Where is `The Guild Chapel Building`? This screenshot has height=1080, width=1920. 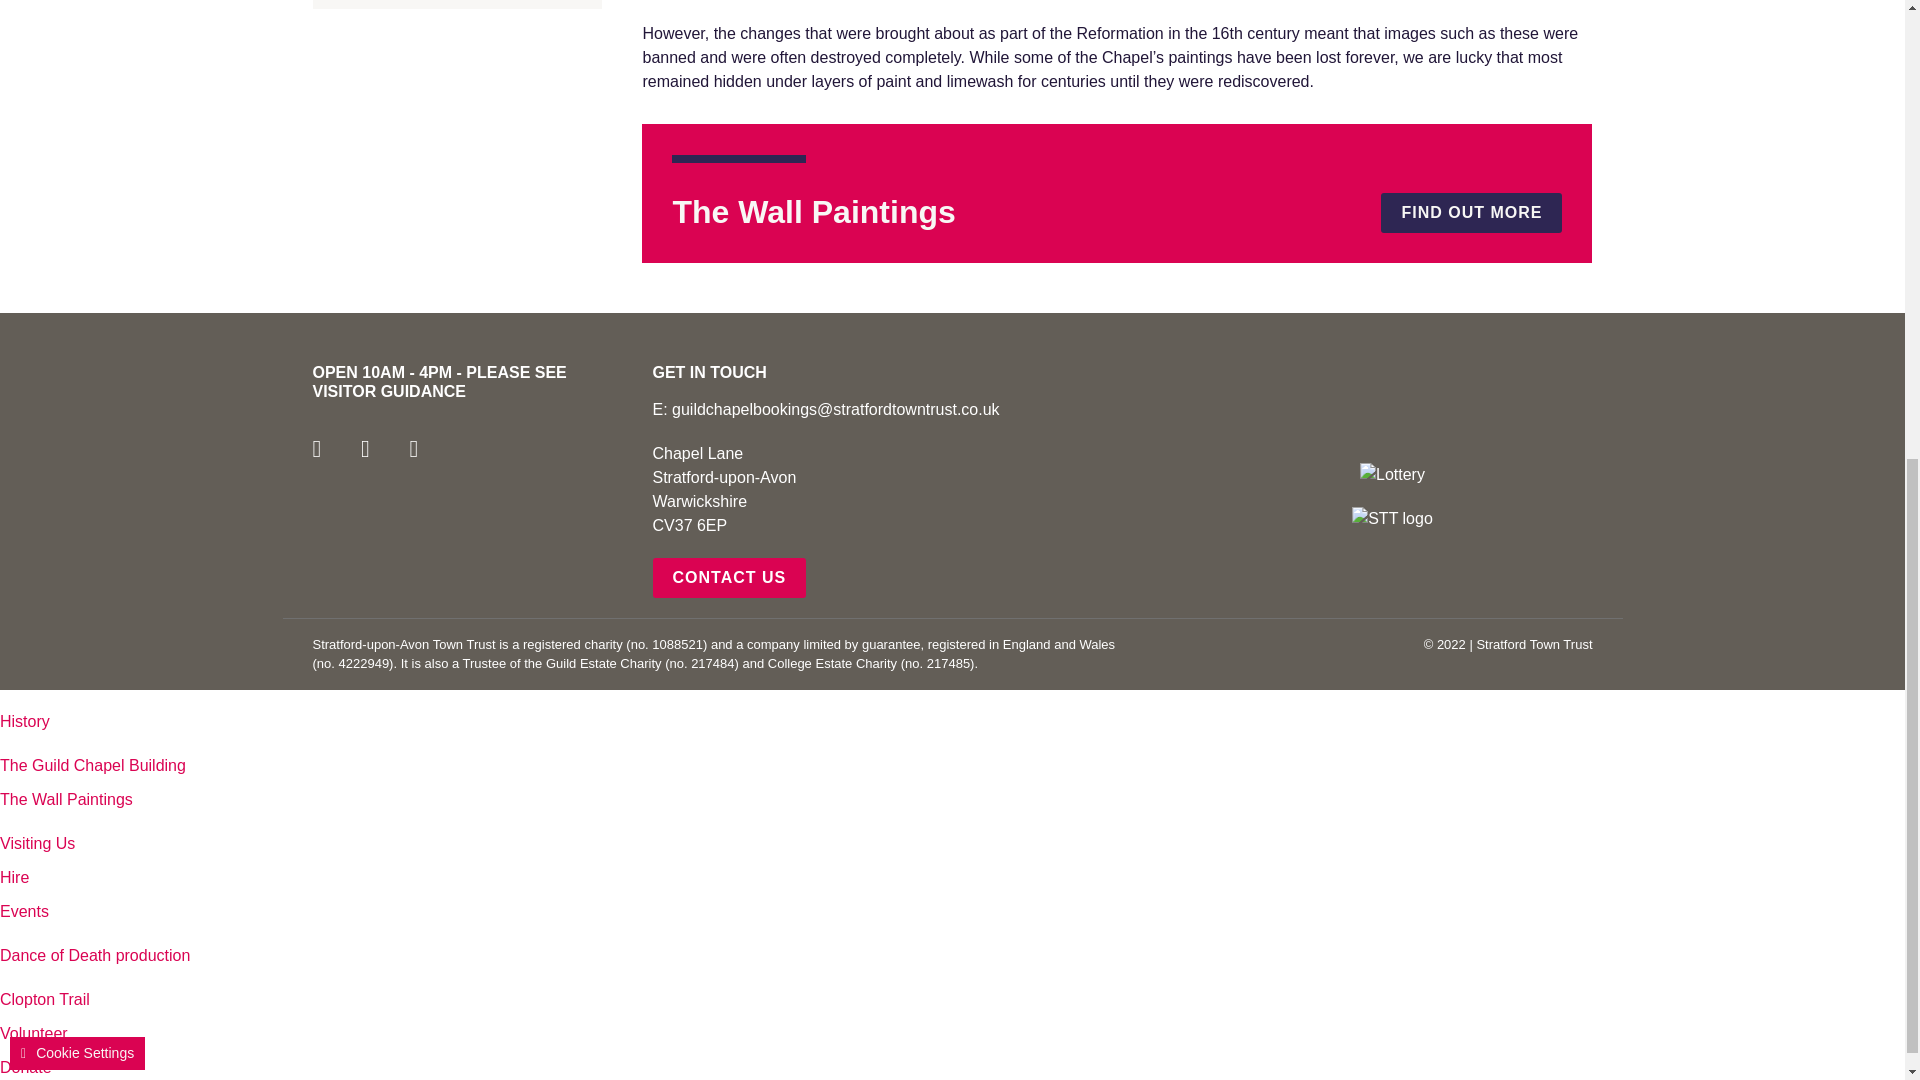
The Guild Chapel Building is located at coordinates (93, 766).